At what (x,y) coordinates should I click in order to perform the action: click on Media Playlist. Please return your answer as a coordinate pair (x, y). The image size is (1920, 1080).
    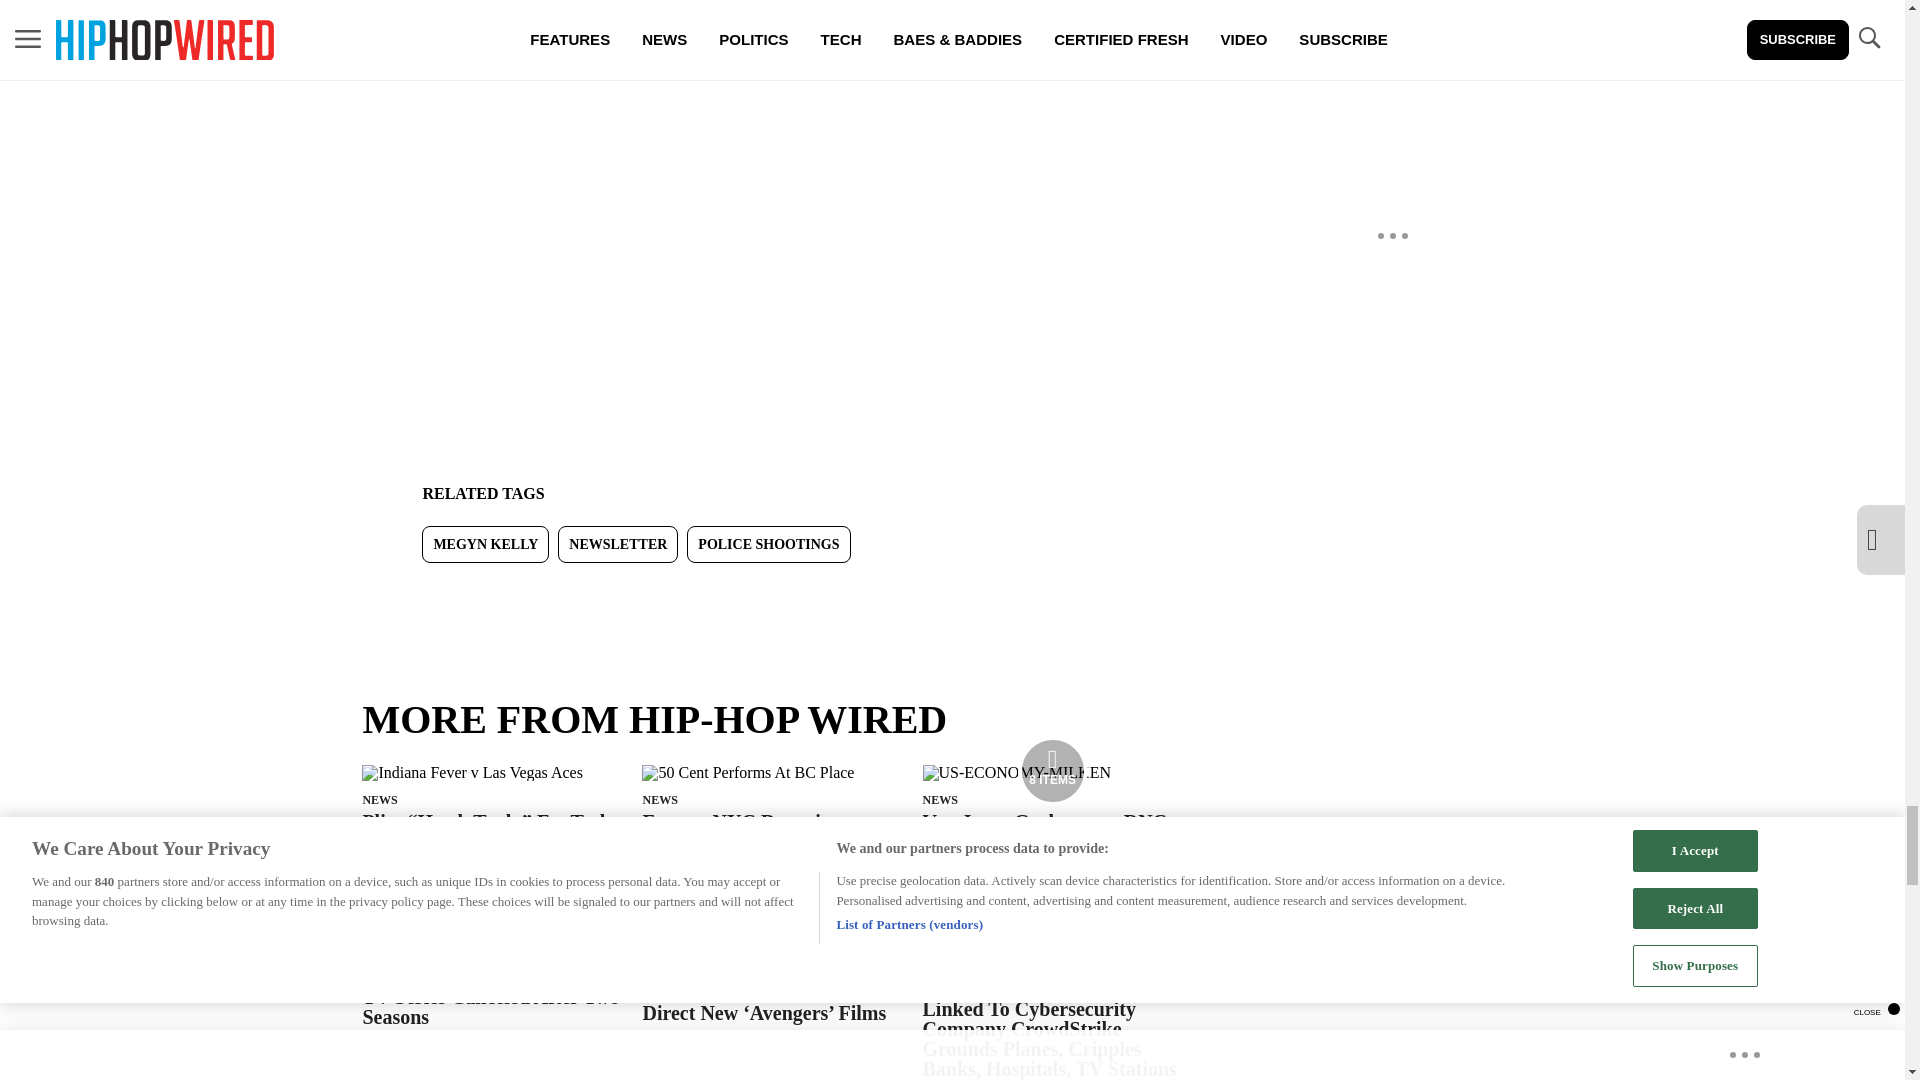
    Looking at the image, I should click on (1052, 770).